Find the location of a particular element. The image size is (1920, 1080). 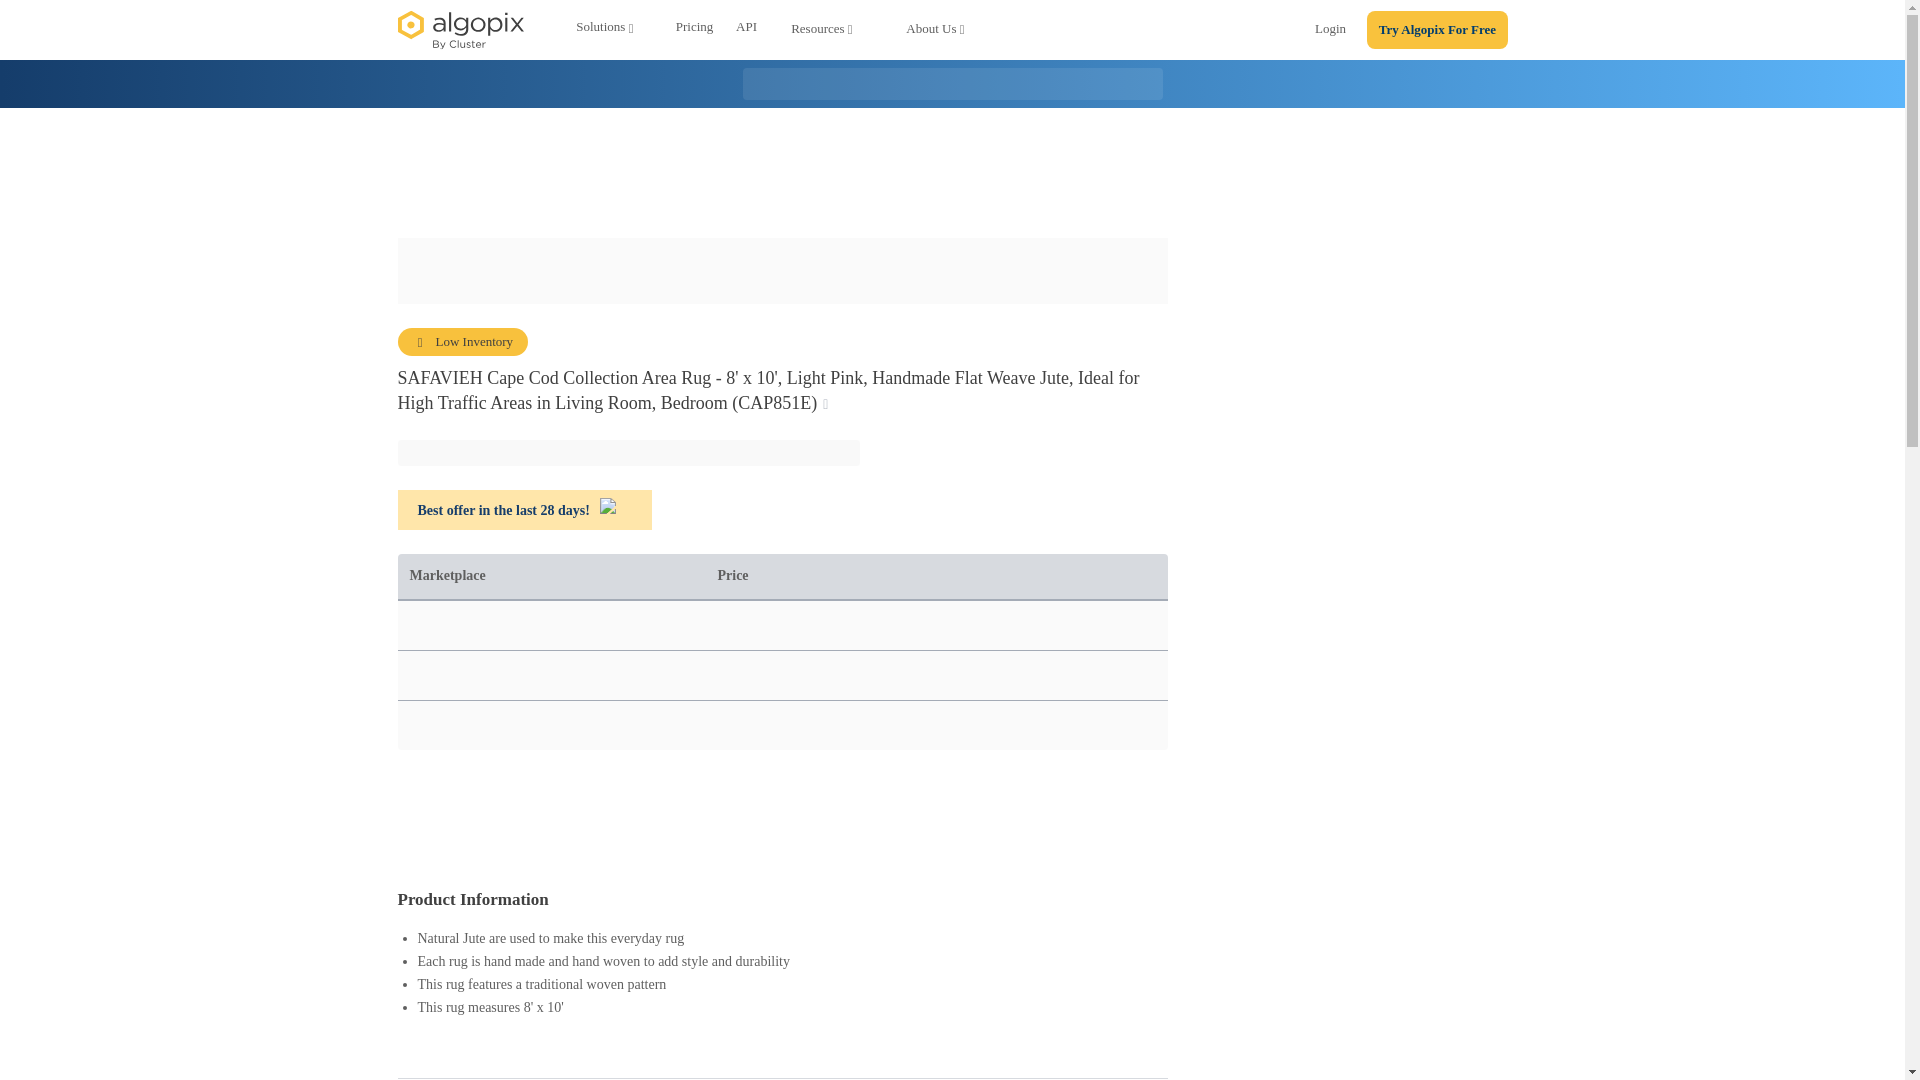

API is located at coordinates (747, 30).